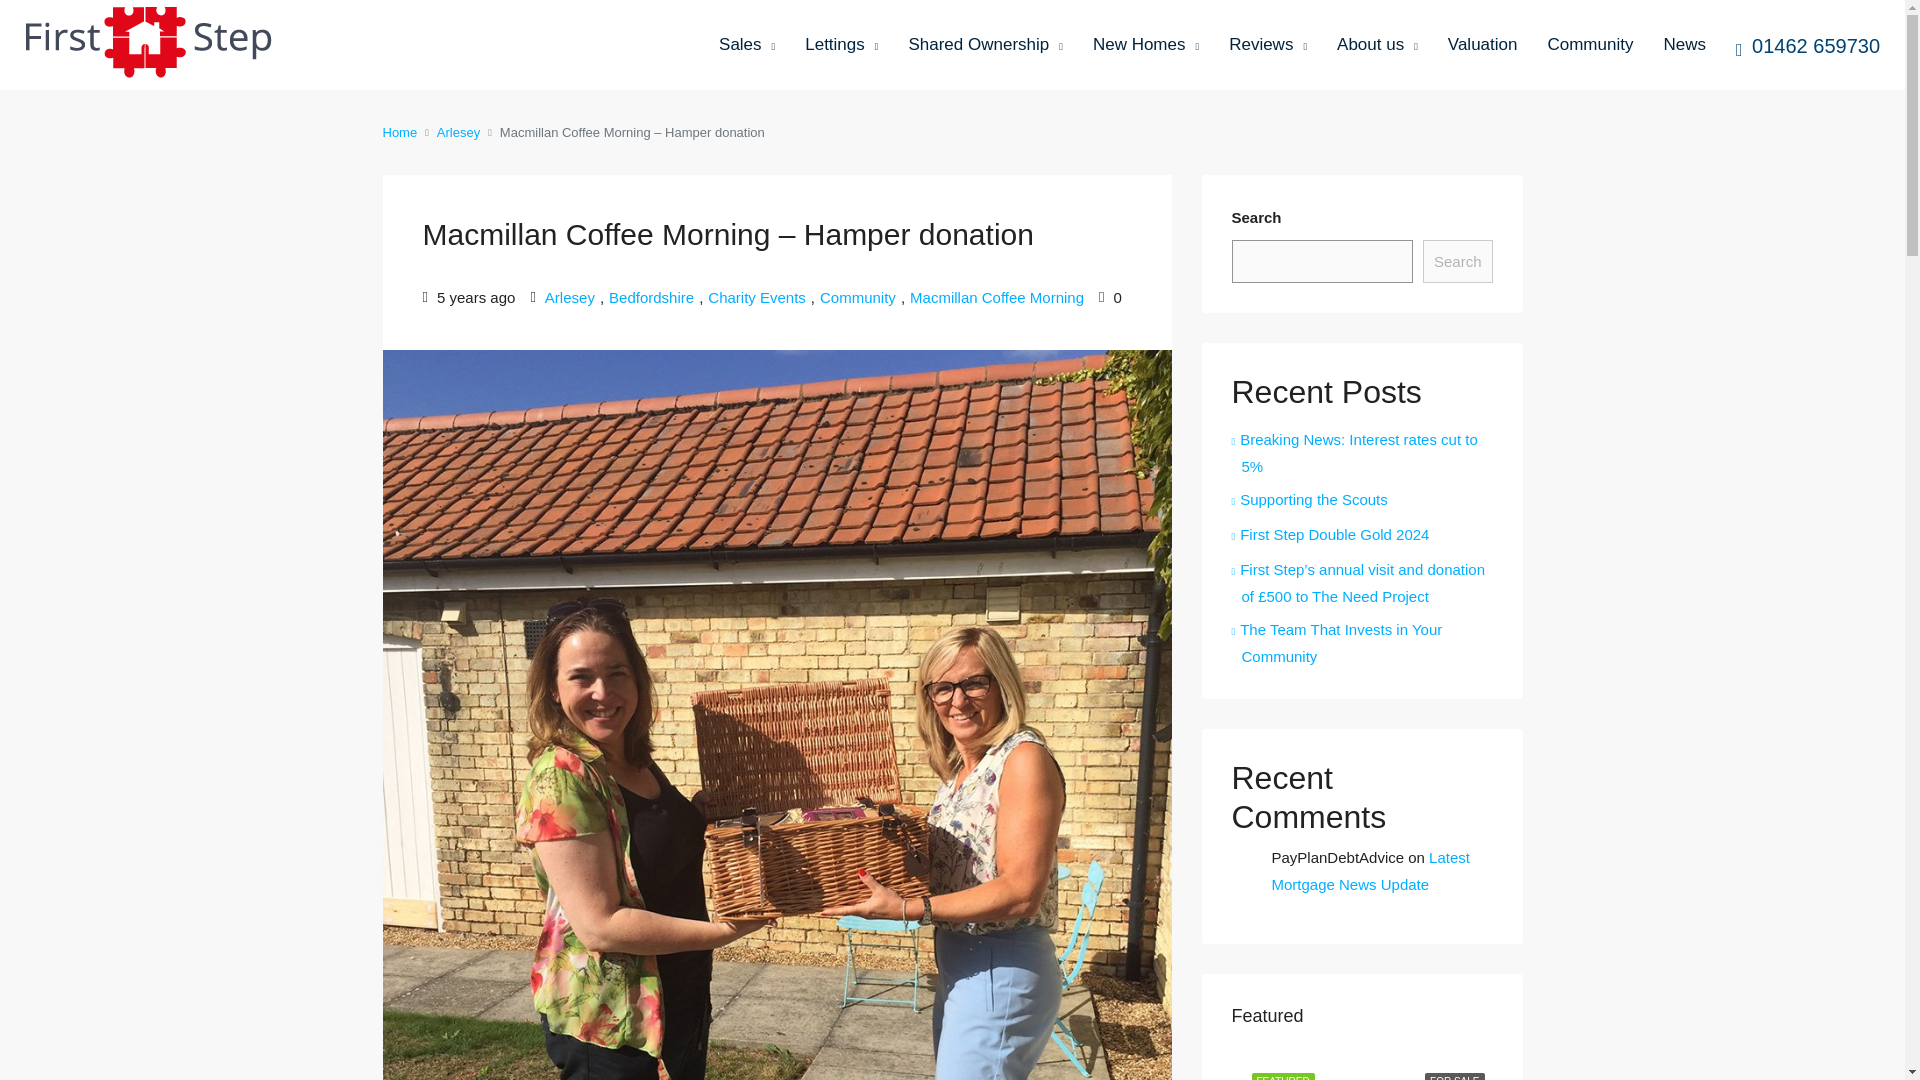 The image size is (1920, 1080). Describe the element at coordinates (746, 46) in the screenshot. I see `Sales` at that location.